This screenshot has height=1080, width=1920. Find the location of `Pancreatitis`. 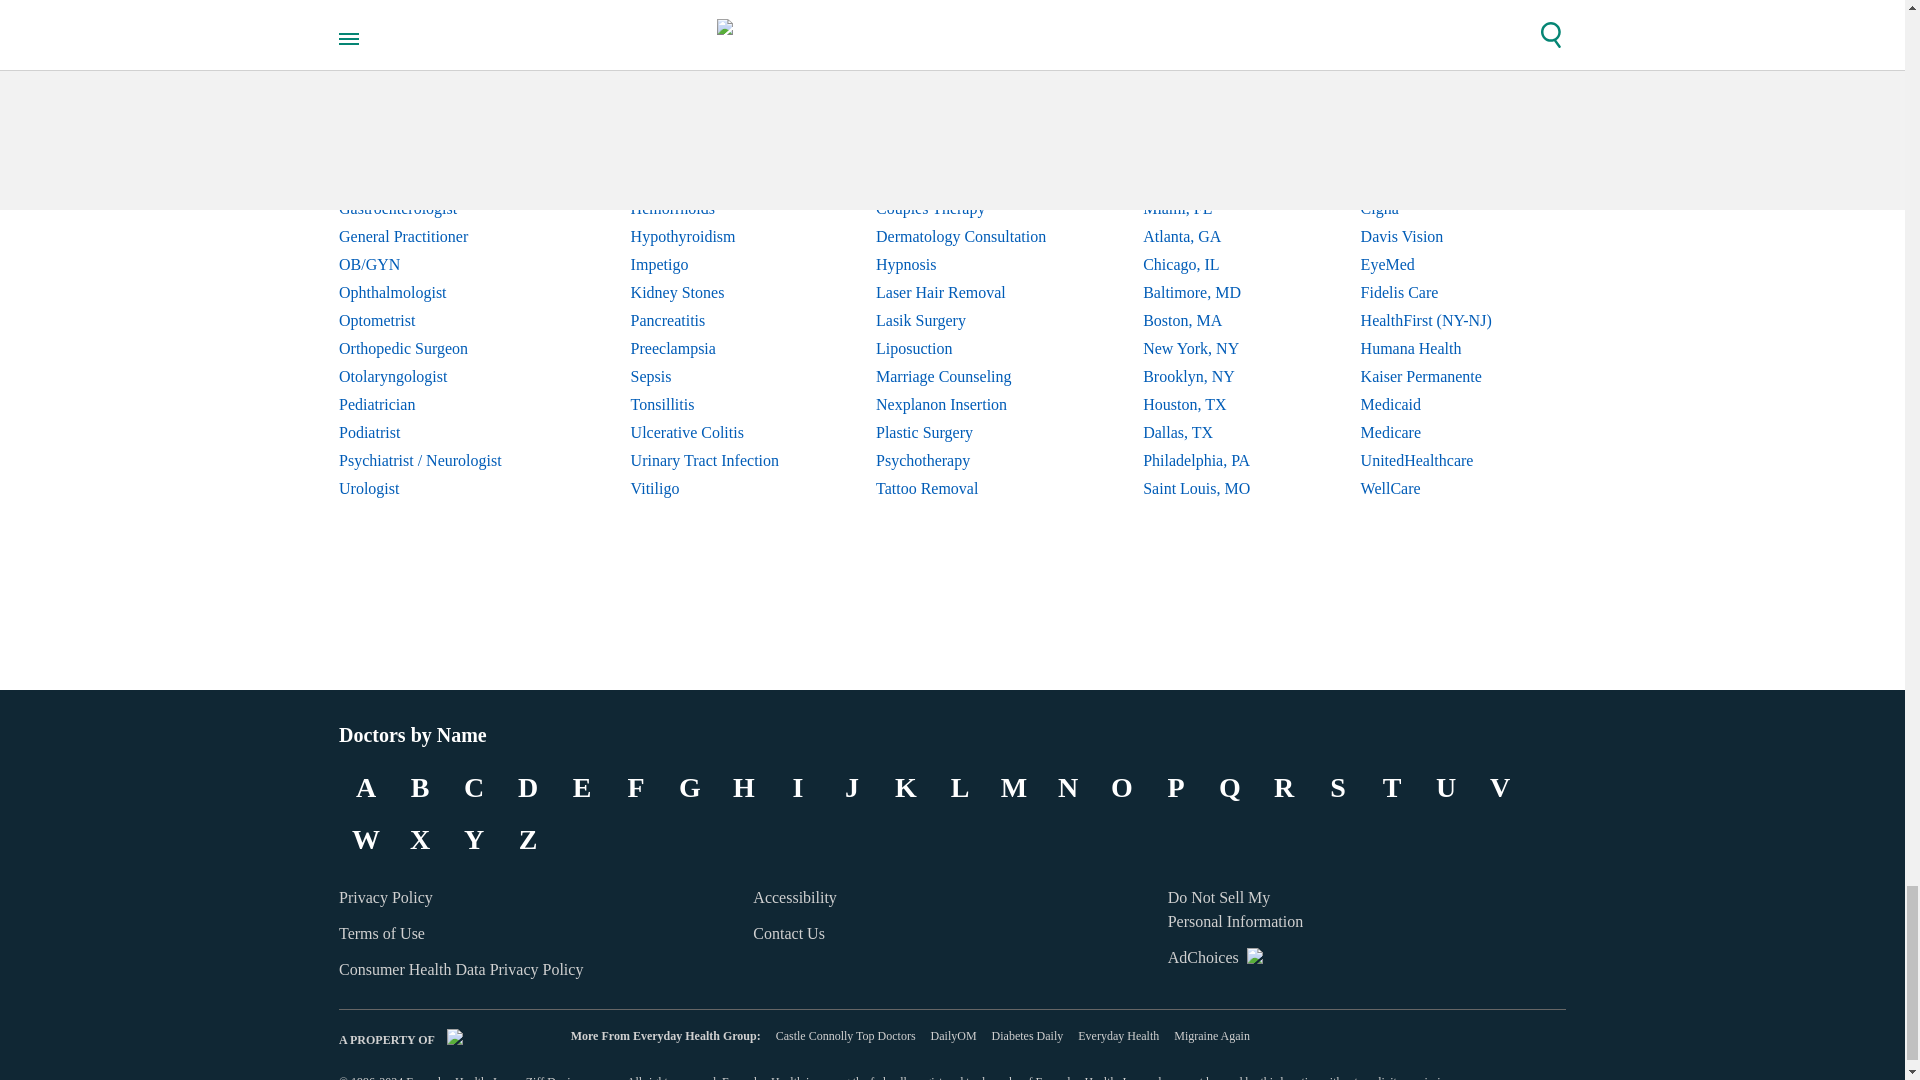

Pancreatitis is located at coordinates (705, 320).